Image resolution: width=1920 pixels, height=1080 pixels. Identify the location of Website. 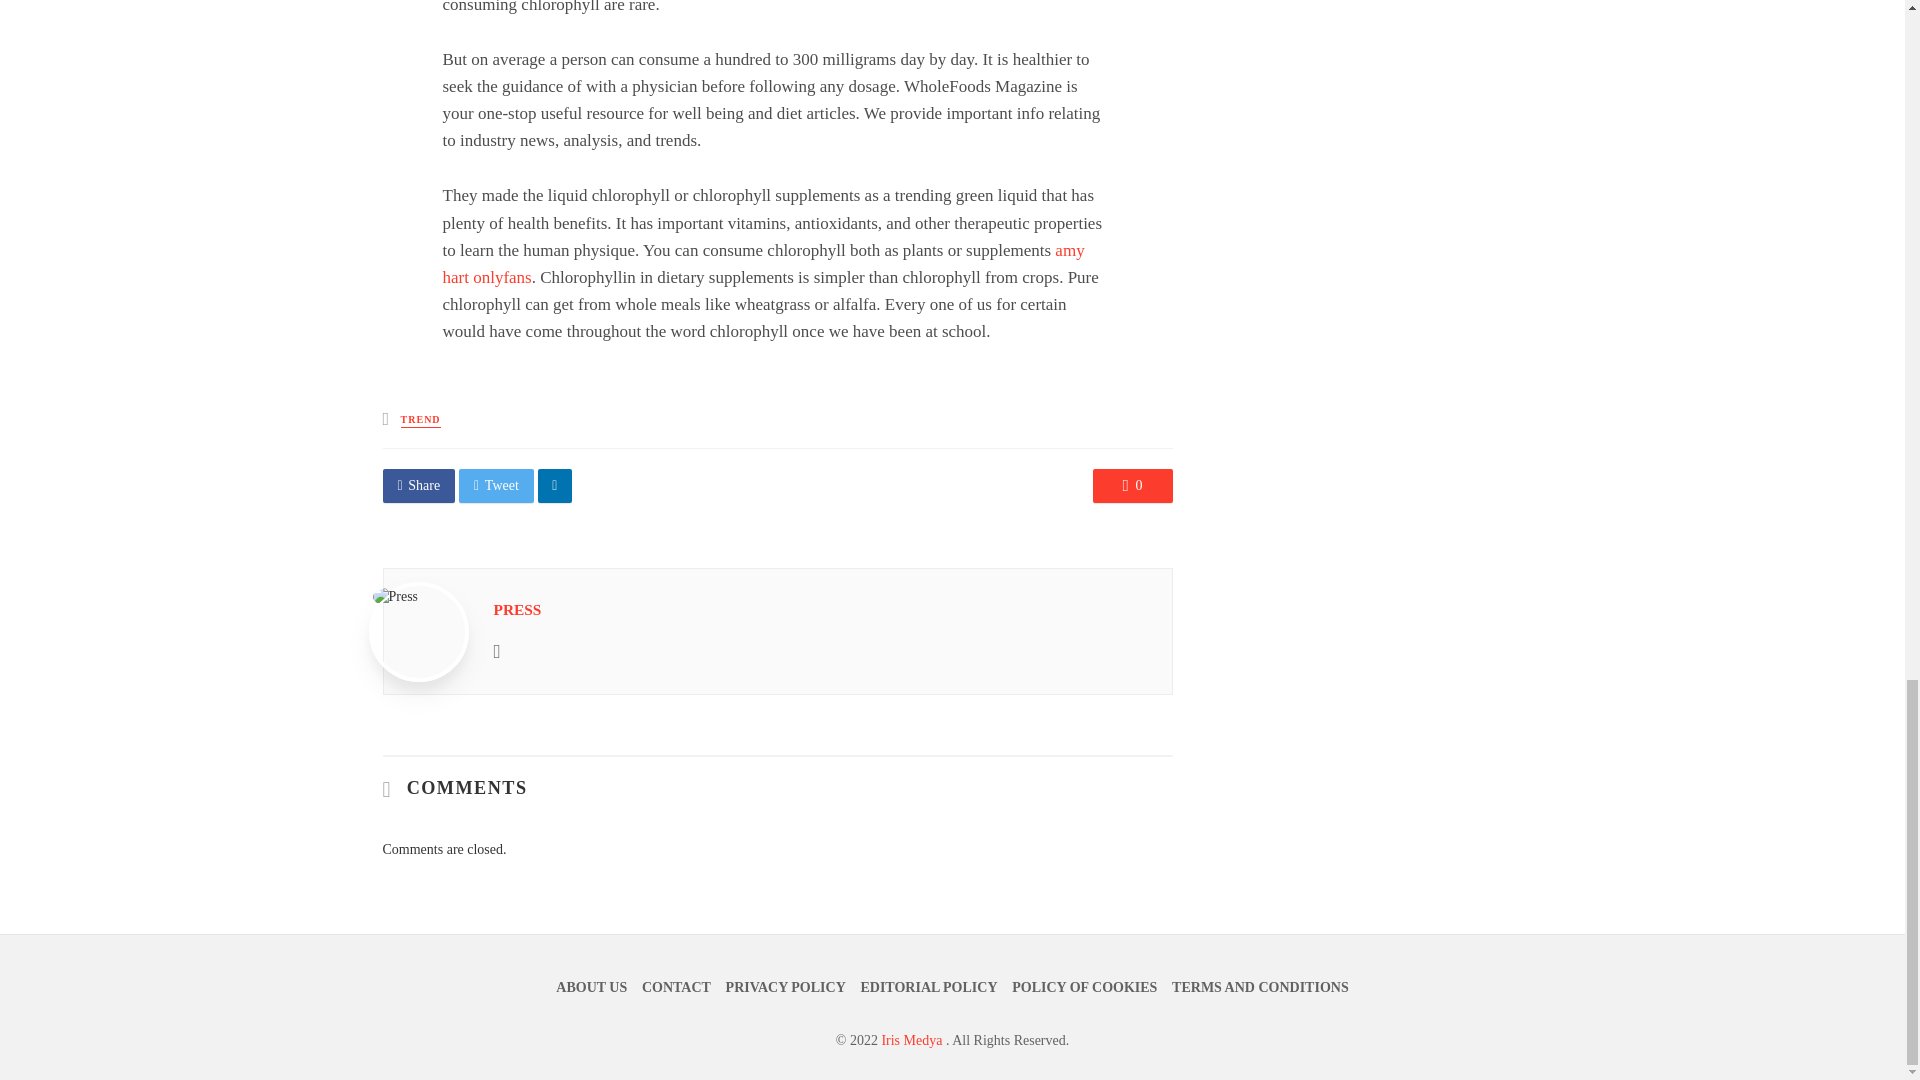
(497, 650).